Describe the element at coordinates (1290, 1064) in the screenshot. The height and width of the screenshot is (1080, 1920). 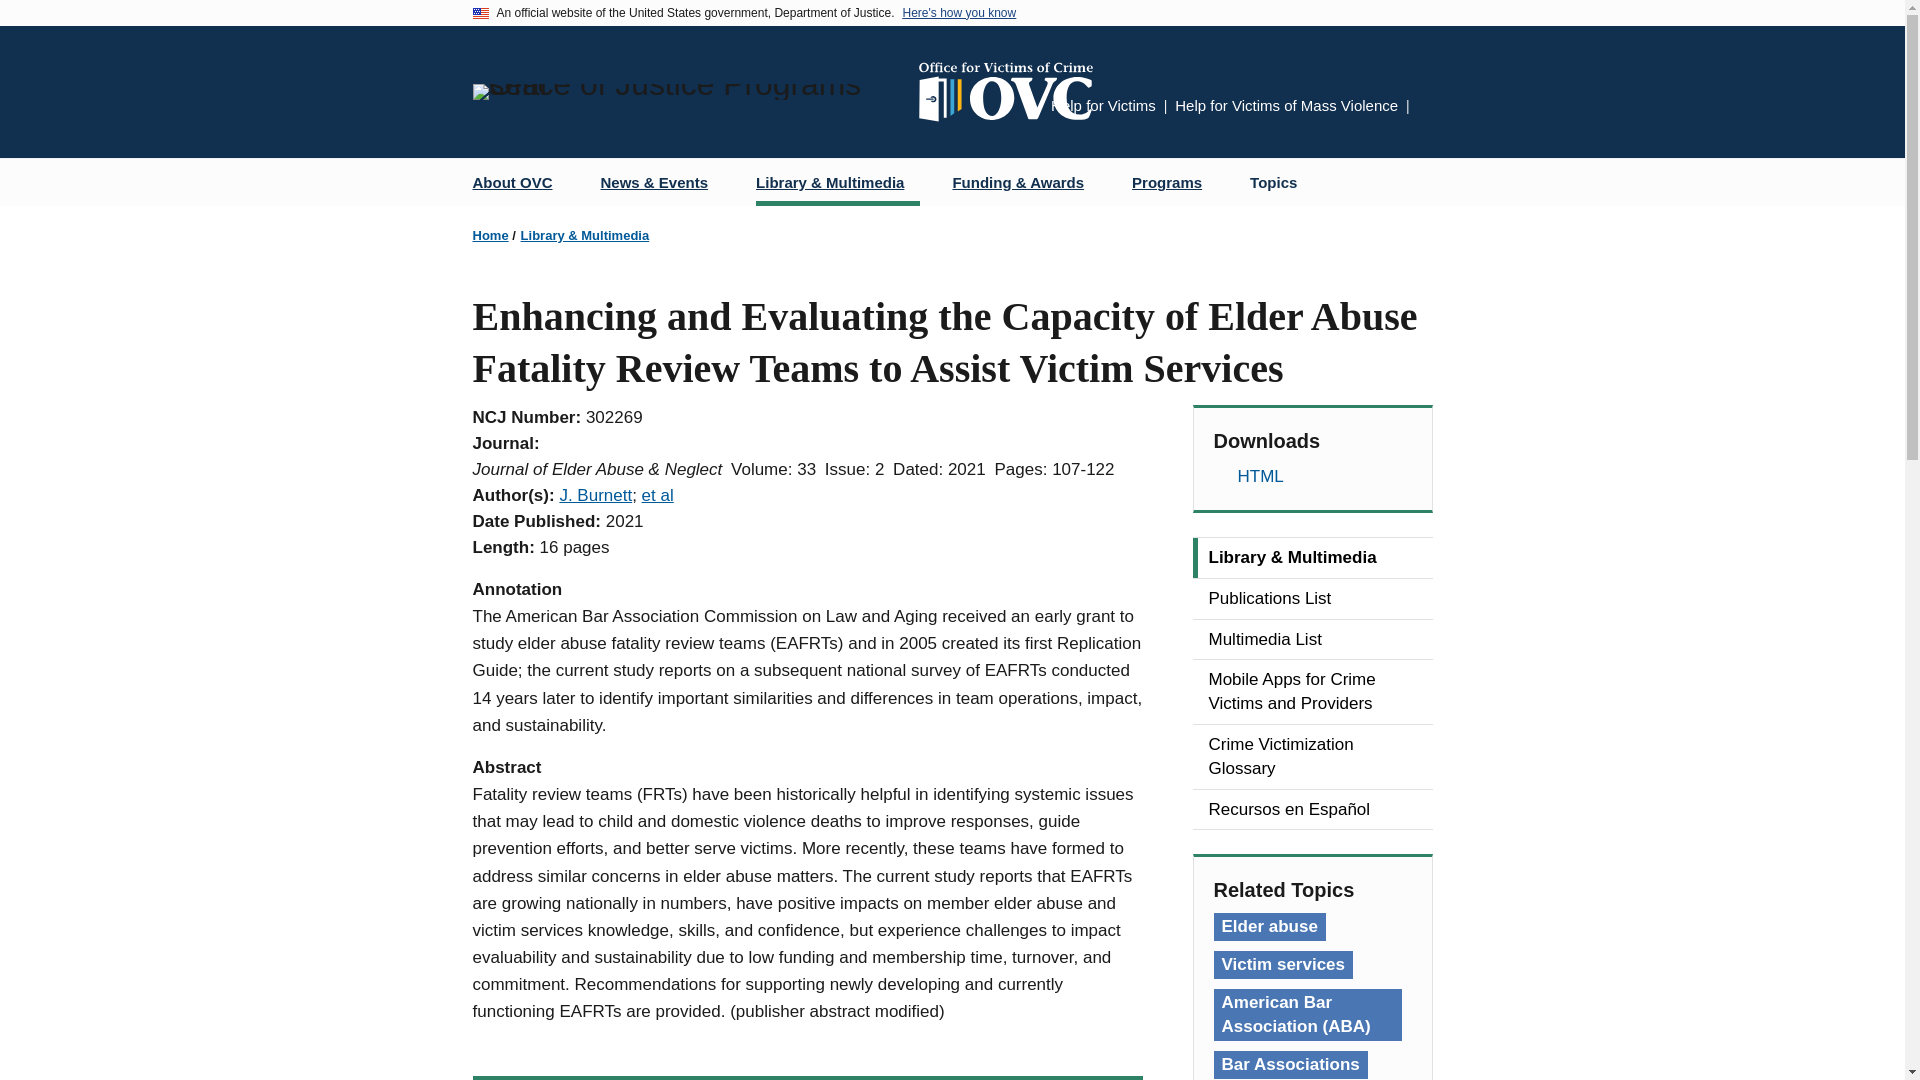
I see `Bar Associations` at that location.